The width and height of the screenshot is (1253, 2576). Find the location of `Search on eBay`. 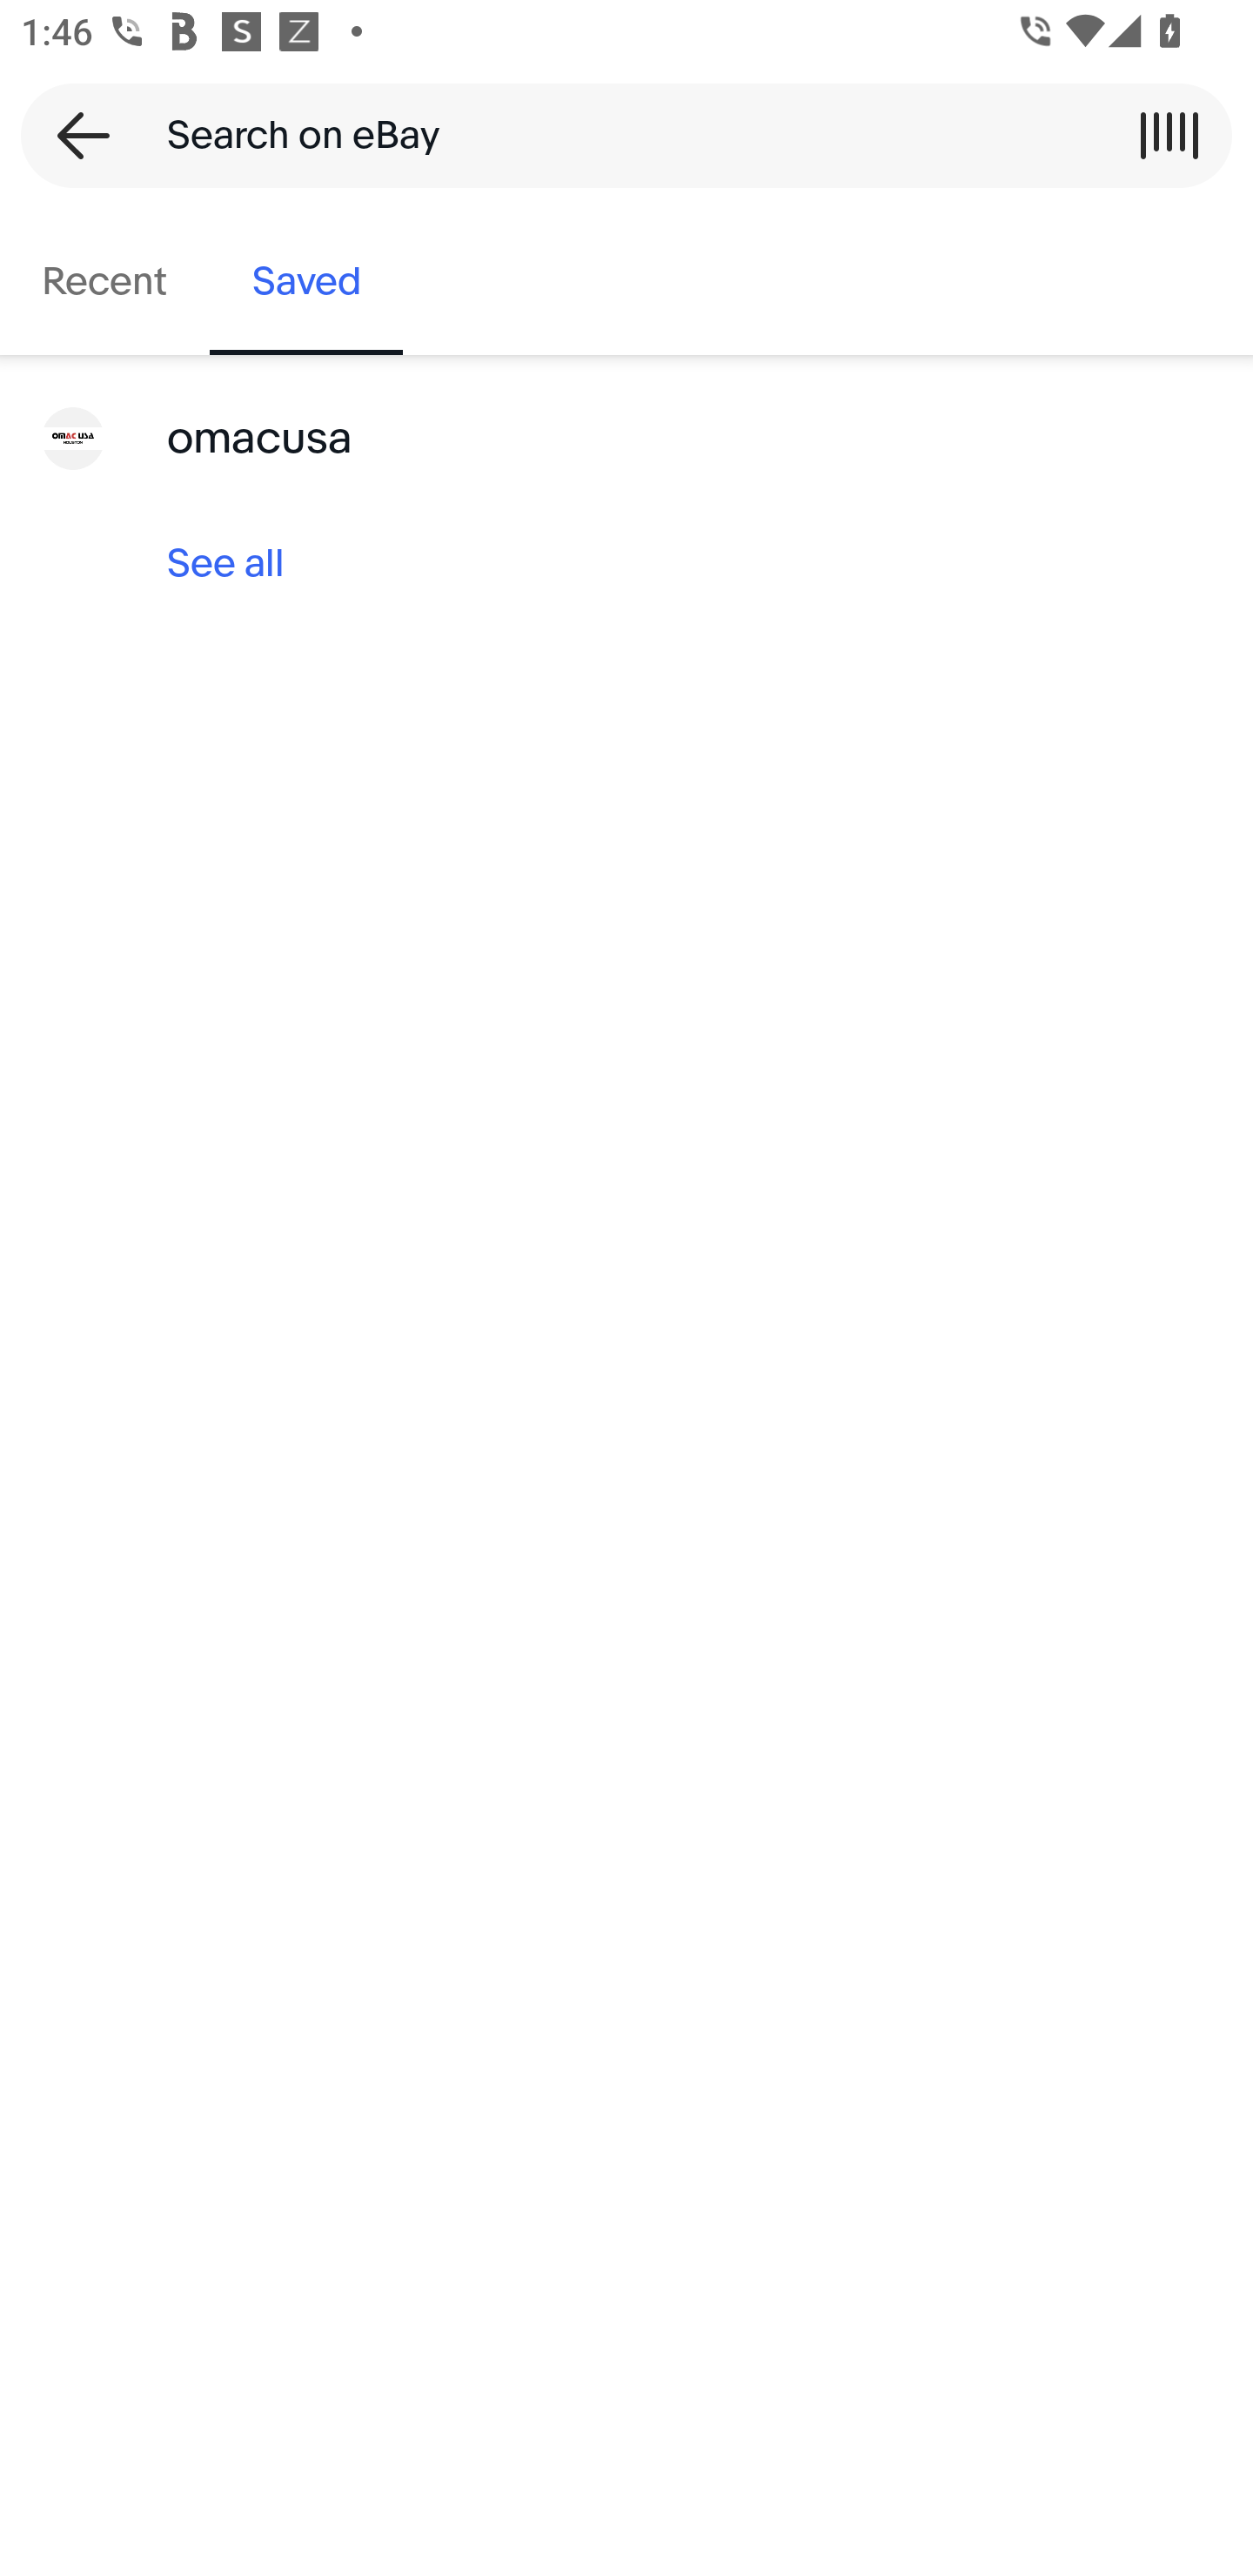

Search on eBay is located at coordinates (616, 135).